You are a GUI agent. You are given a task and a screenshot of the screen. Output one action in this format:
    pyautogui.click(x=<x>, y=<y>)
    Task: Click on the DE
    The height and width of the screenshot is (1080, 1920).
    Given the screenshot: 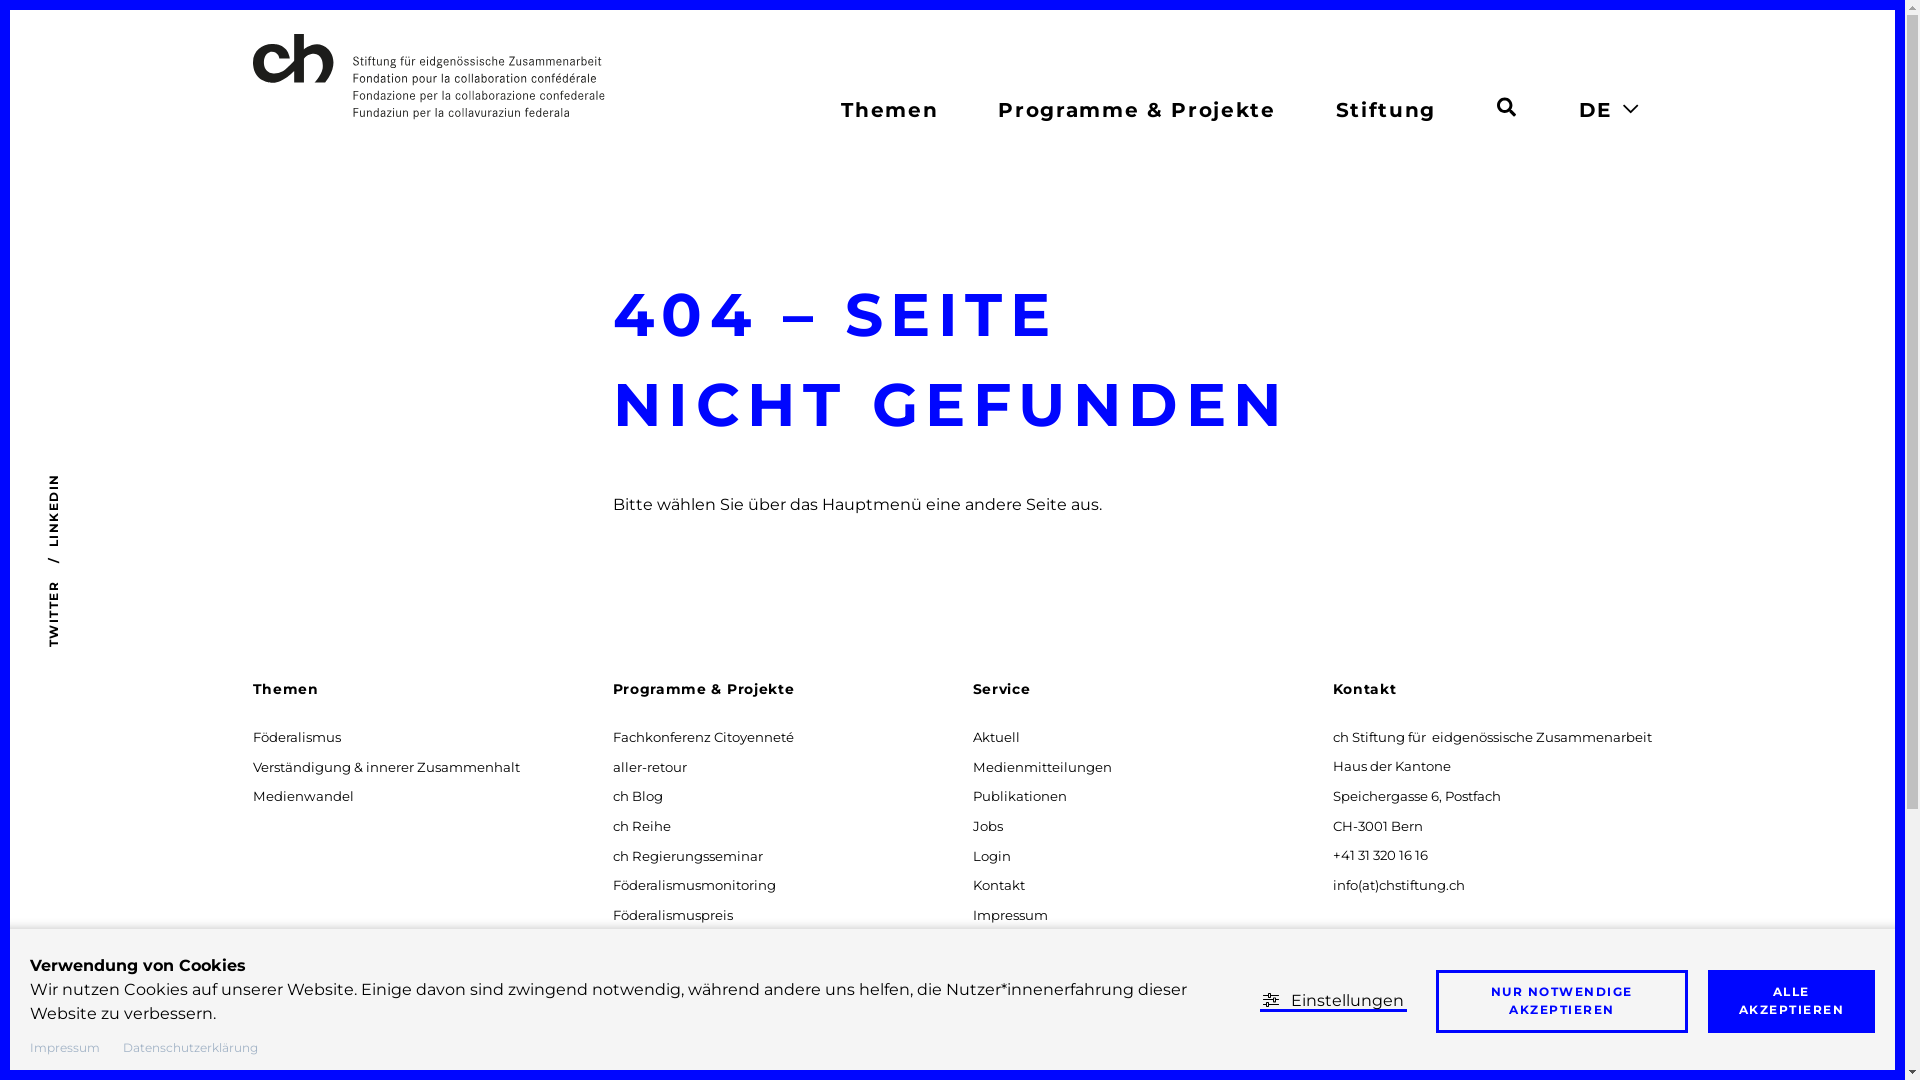 What is the action you would take?
    pyautogui.click(x=1595, y=110)
    